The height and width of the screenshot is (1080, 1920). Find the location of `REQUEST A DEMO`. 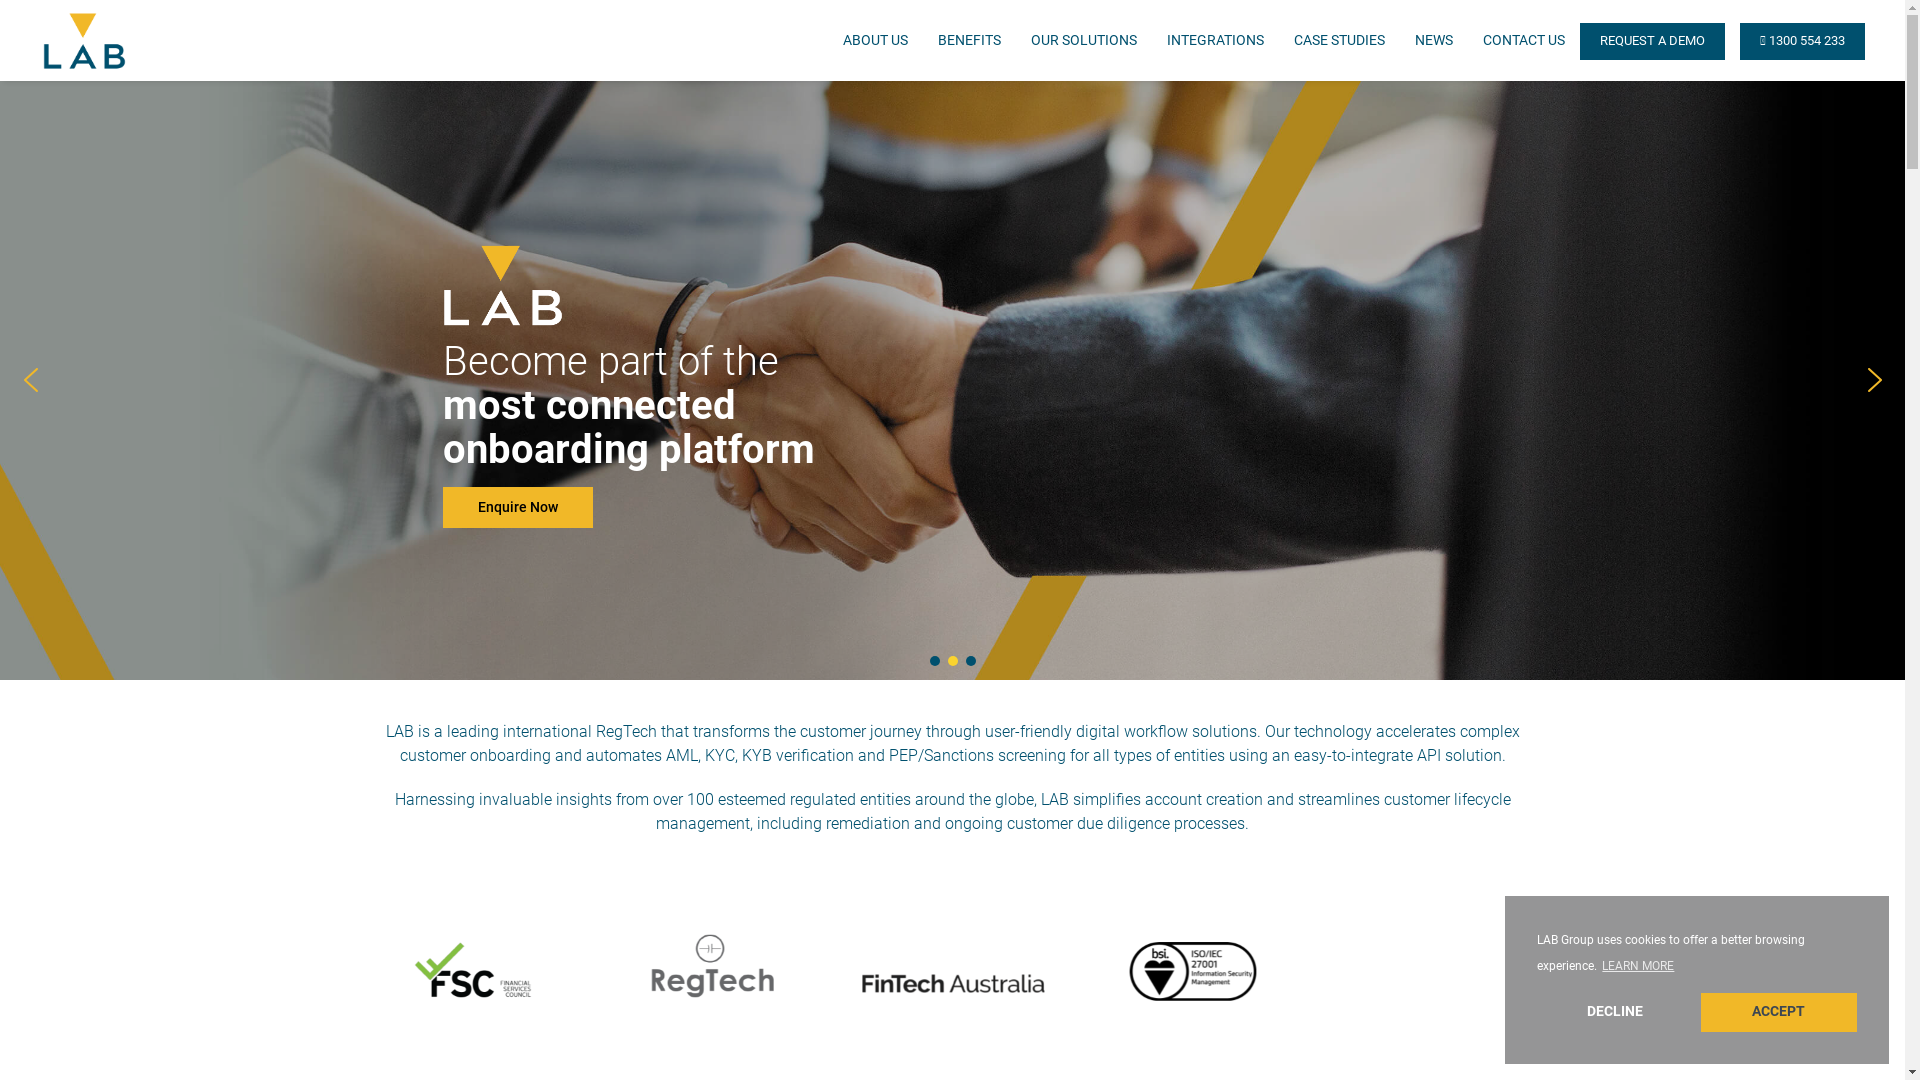

REQUEST A DEMO is located at coordinates (1652, 42).